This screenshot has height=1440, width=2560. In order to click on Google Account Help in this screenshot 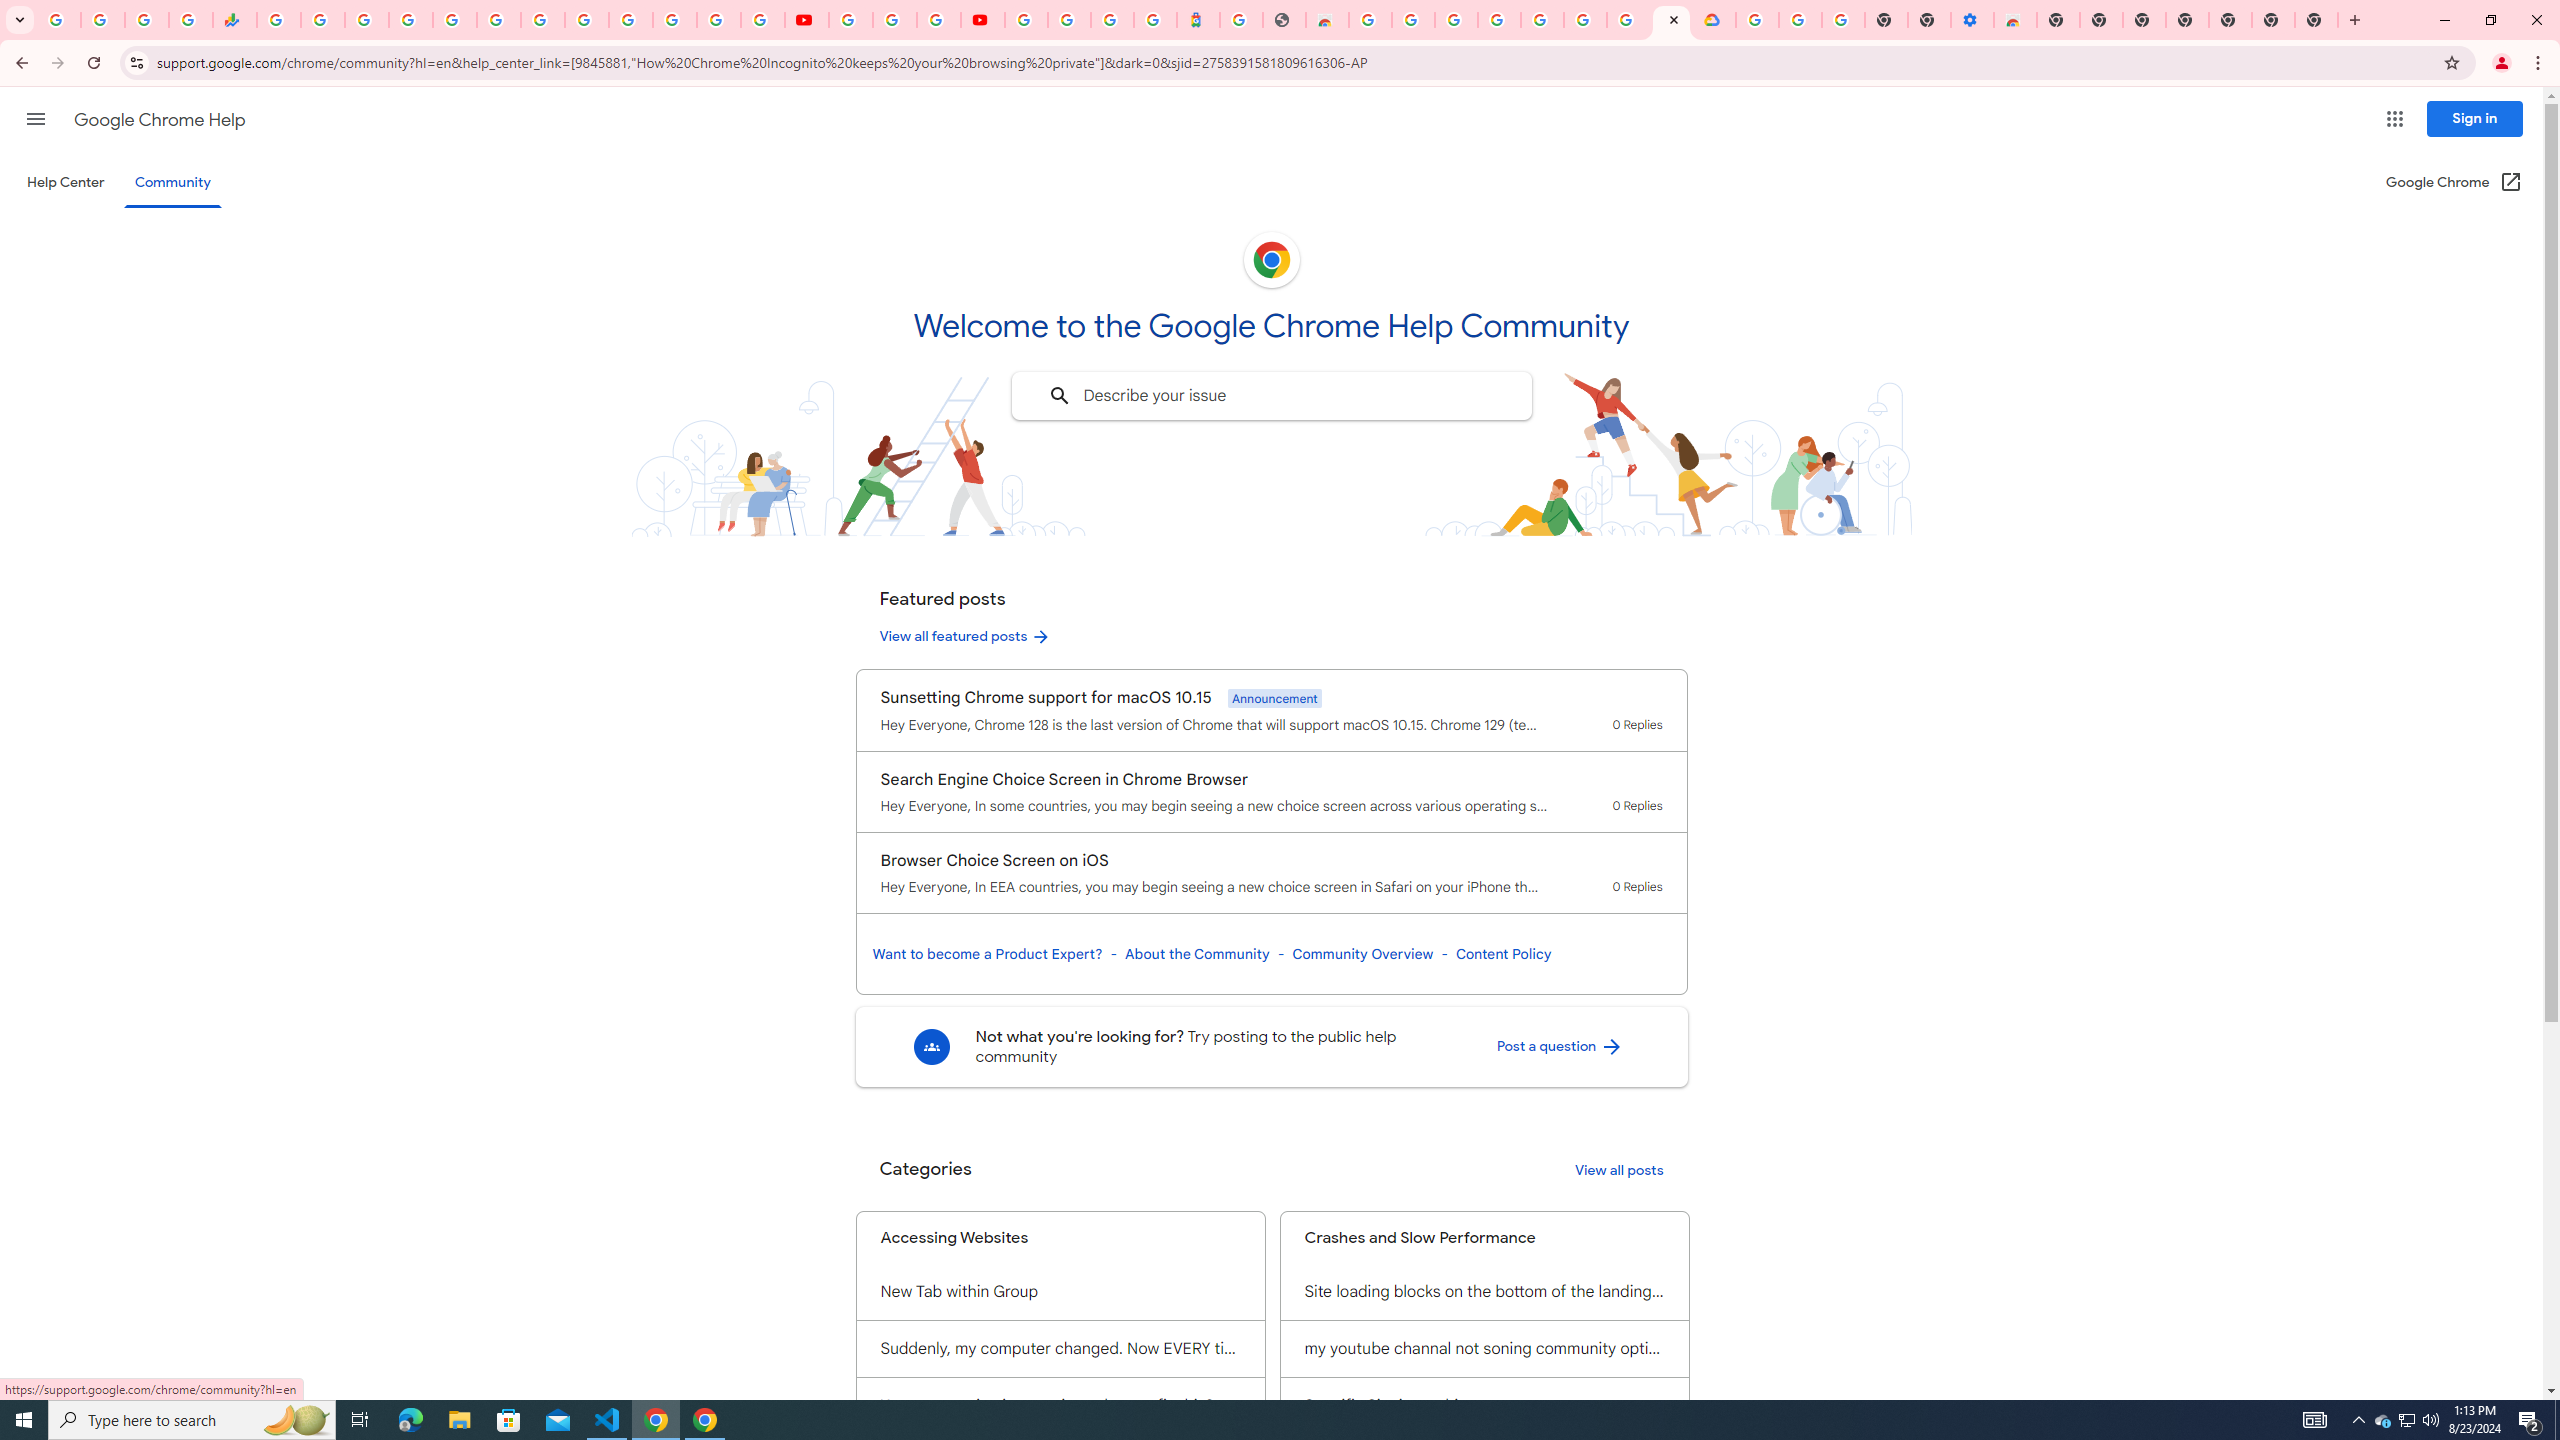, I will do `click(1799, 20)`.